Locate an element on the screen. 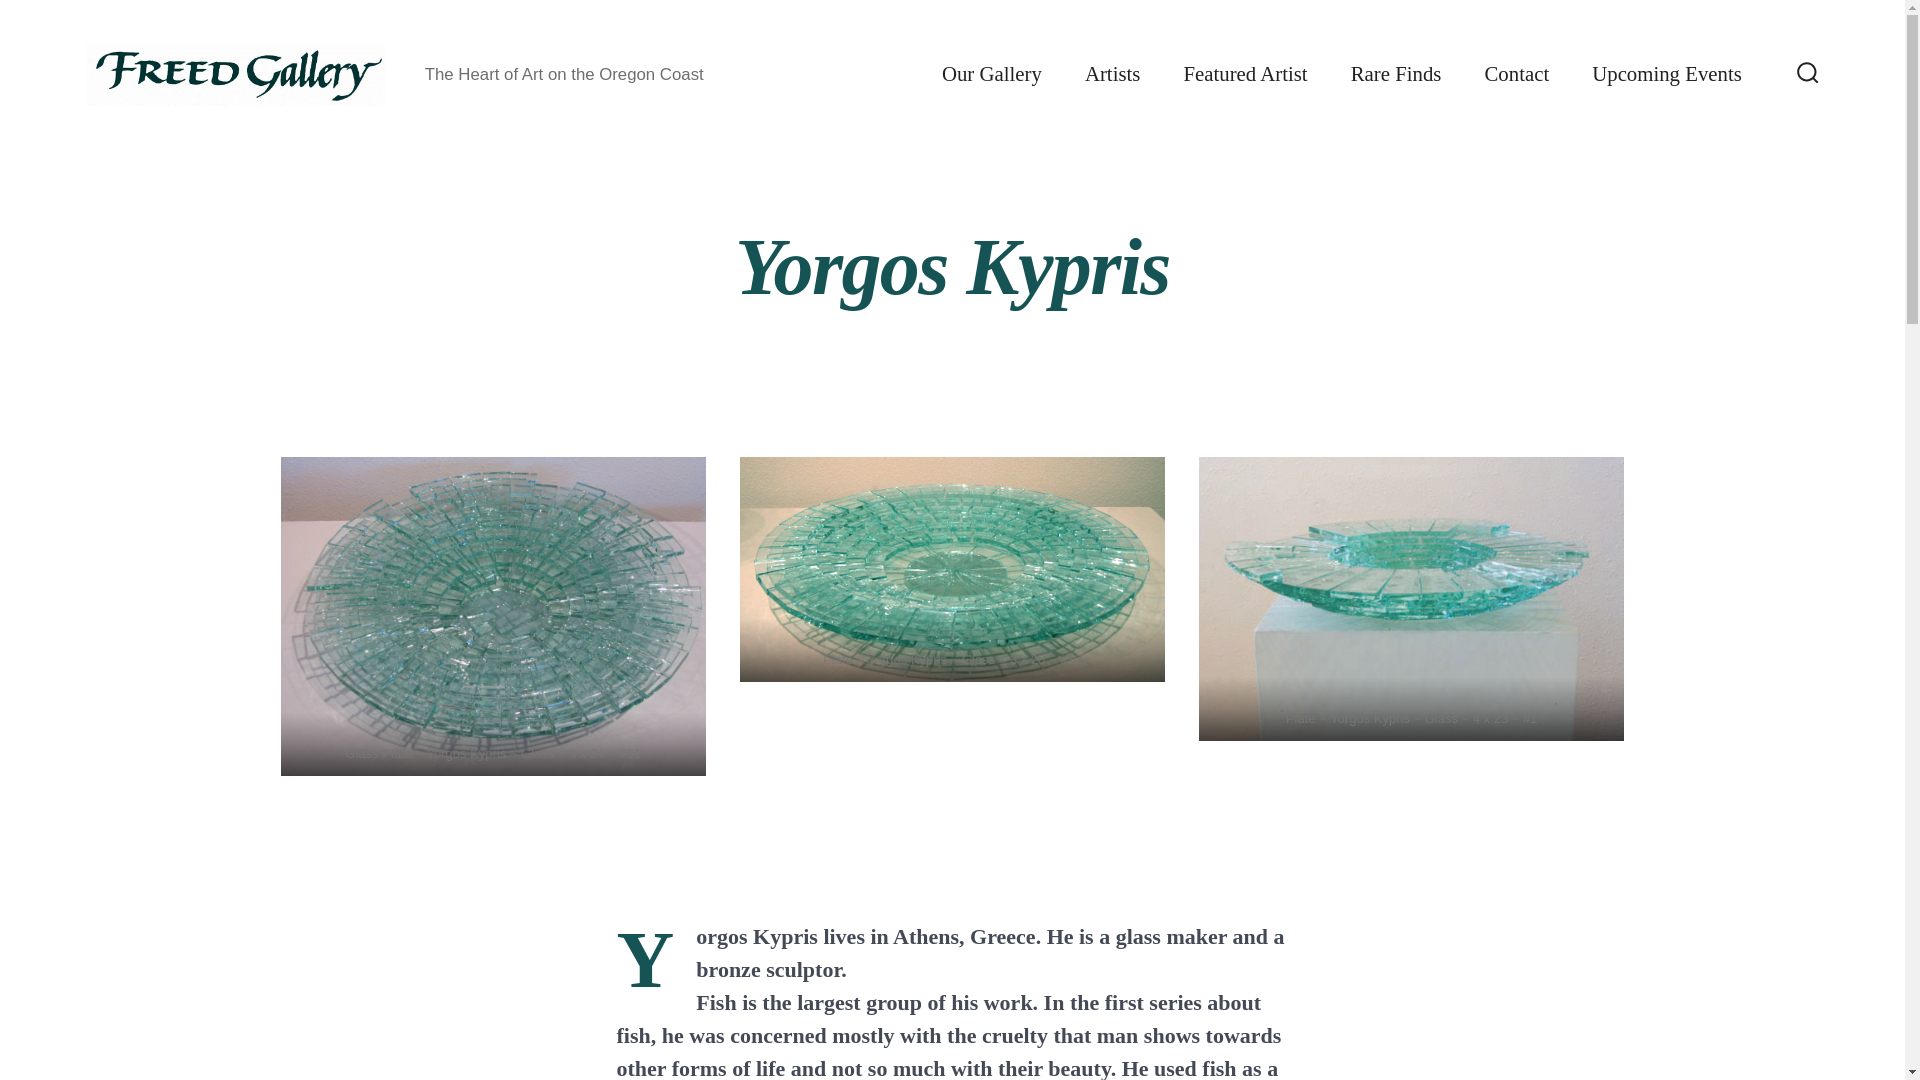 The image size is (1920, 1080). Featured Artist is located at coordinates (1244, 74).